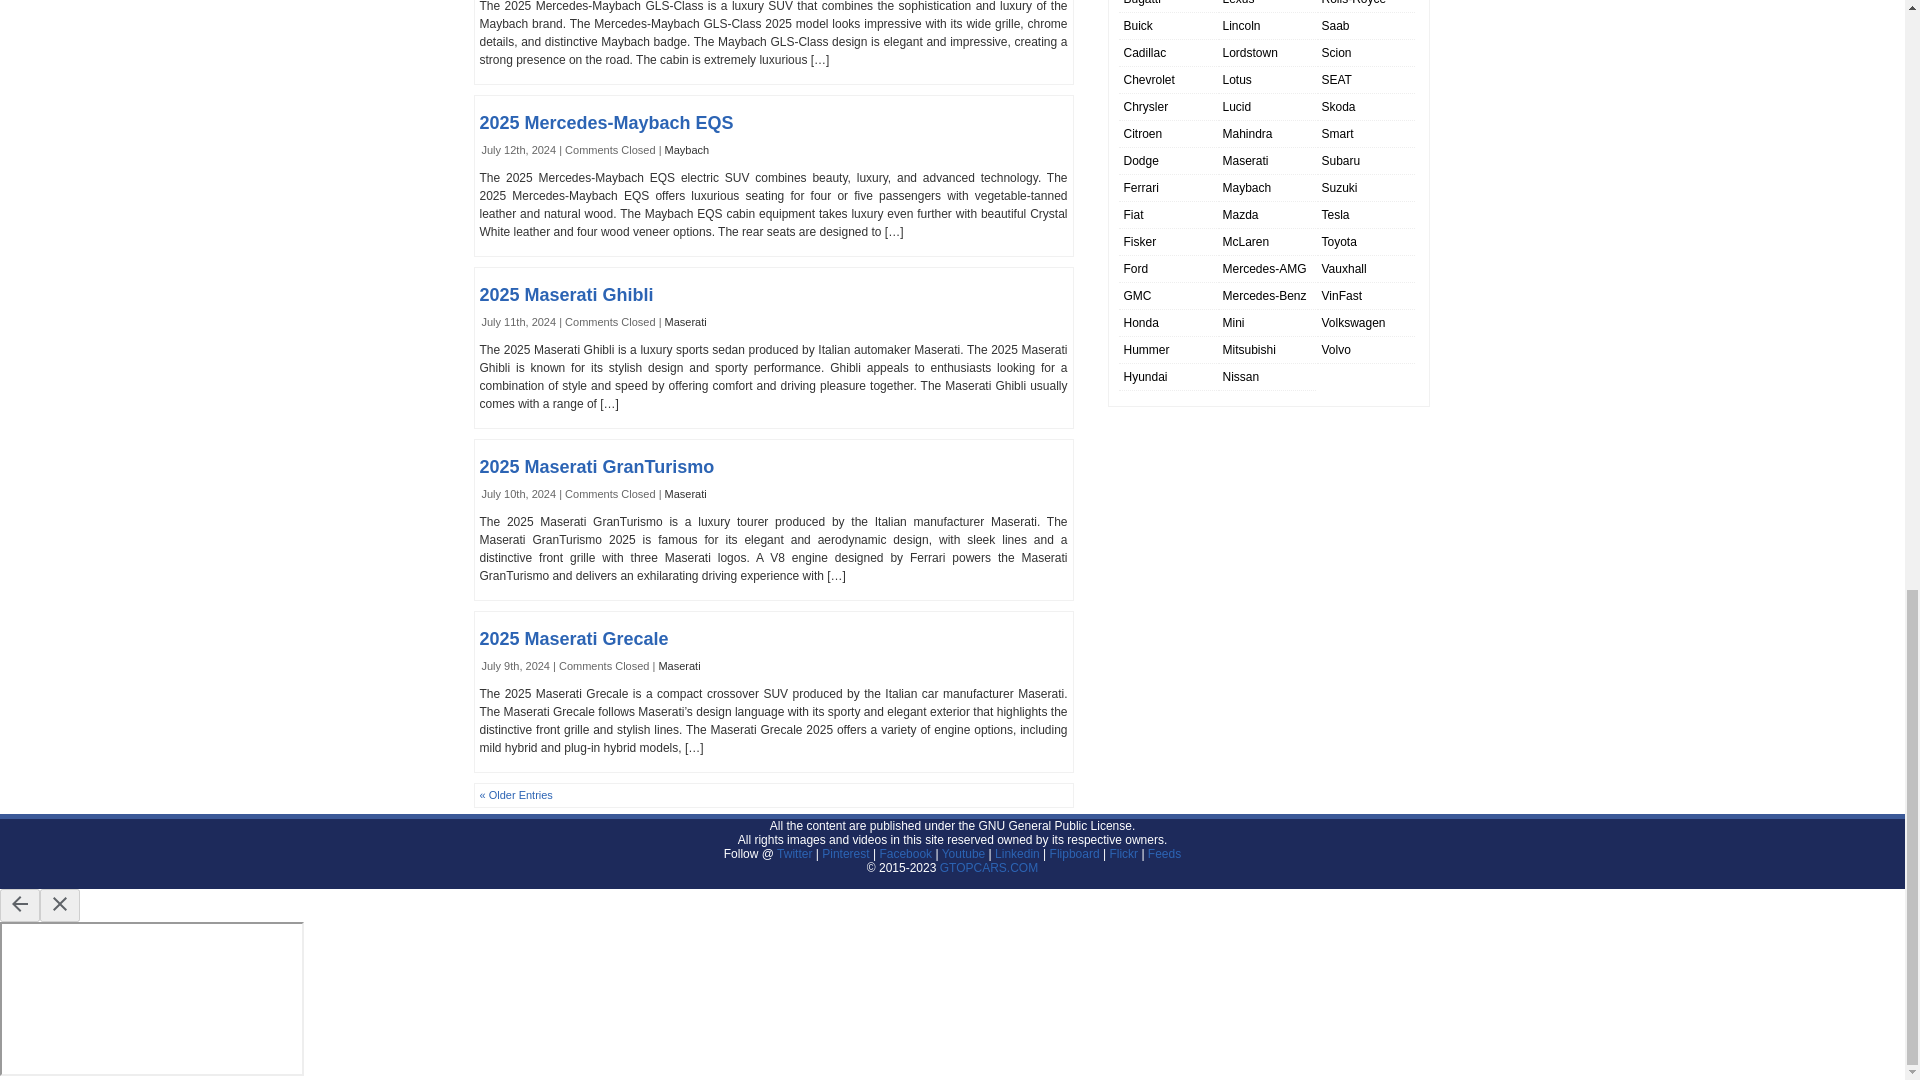  What do you see at coordinates (685, 322) in the screenshot?
I see `Maserati` at bounding box center [685, 322].